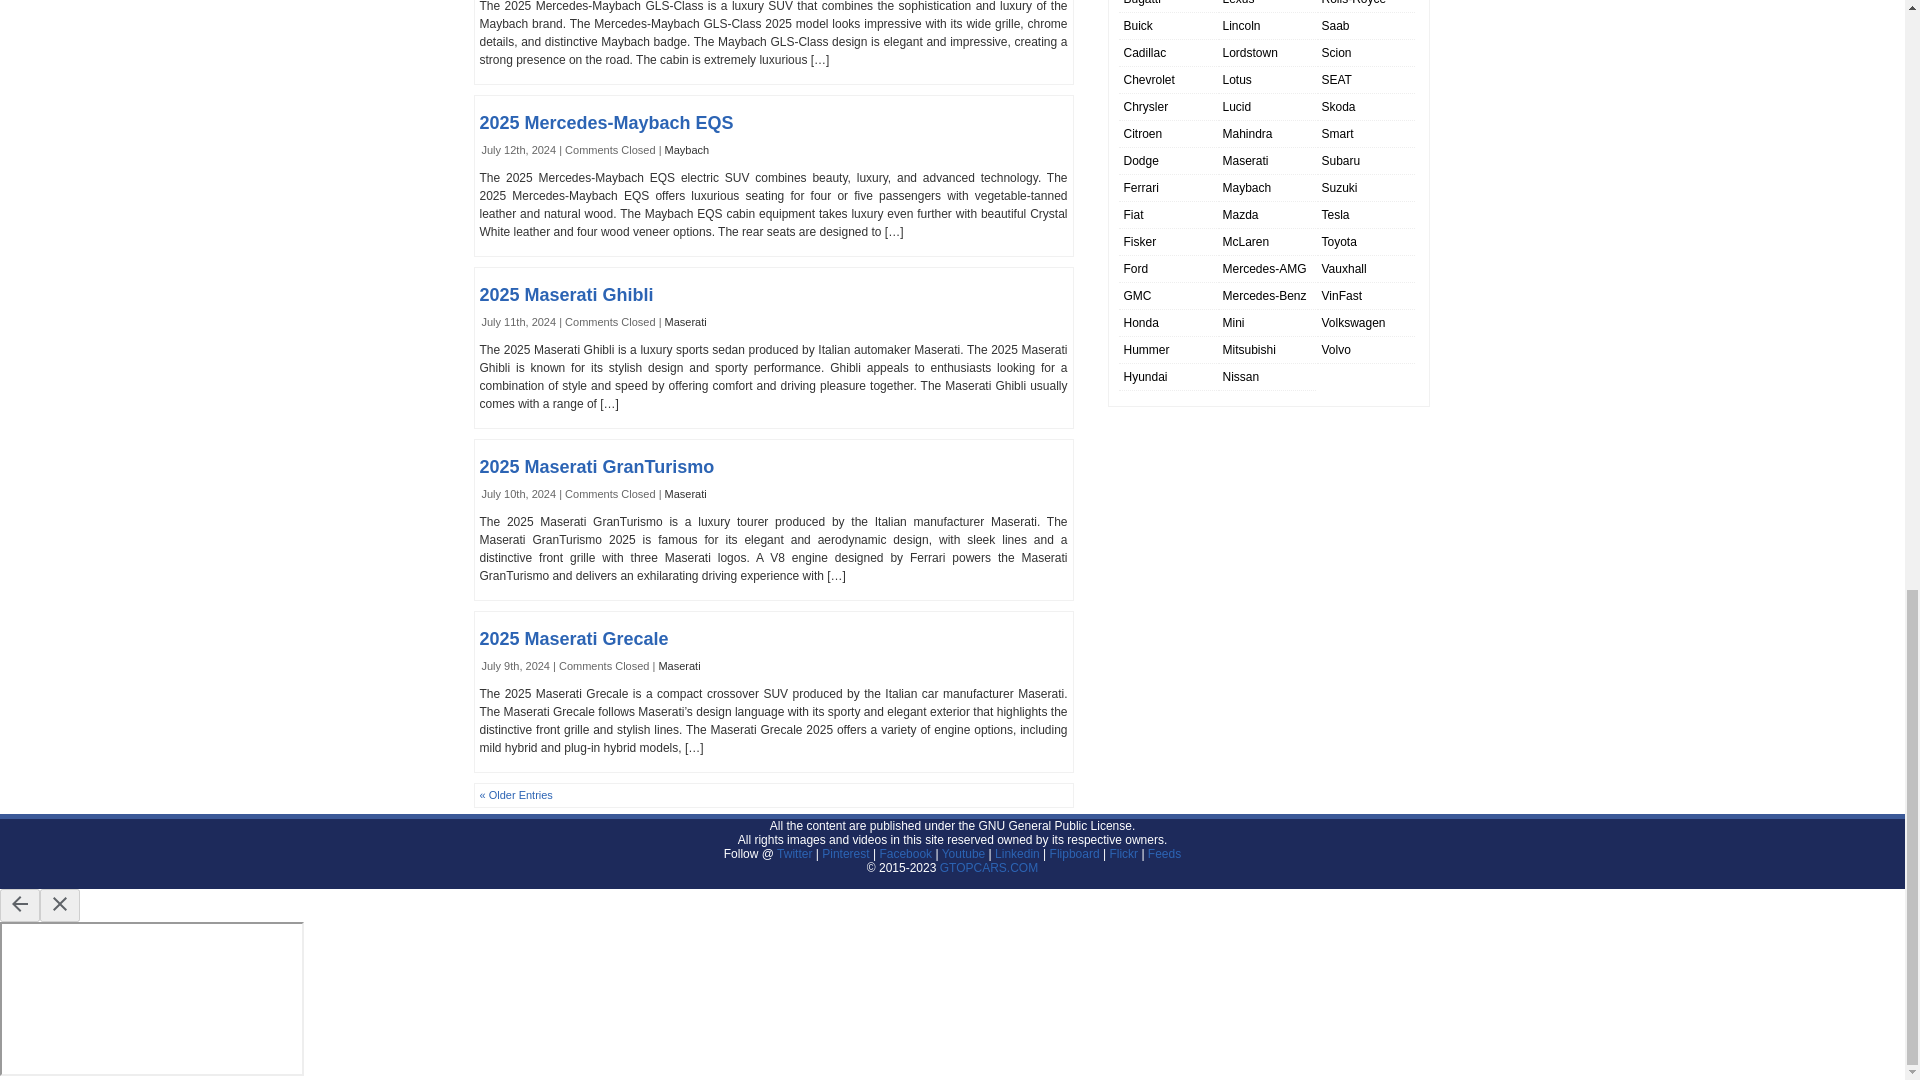  What do you see at coordinates (685, 322) in the screenshot?
I see `Maserati` at bounding box center [685, 322].